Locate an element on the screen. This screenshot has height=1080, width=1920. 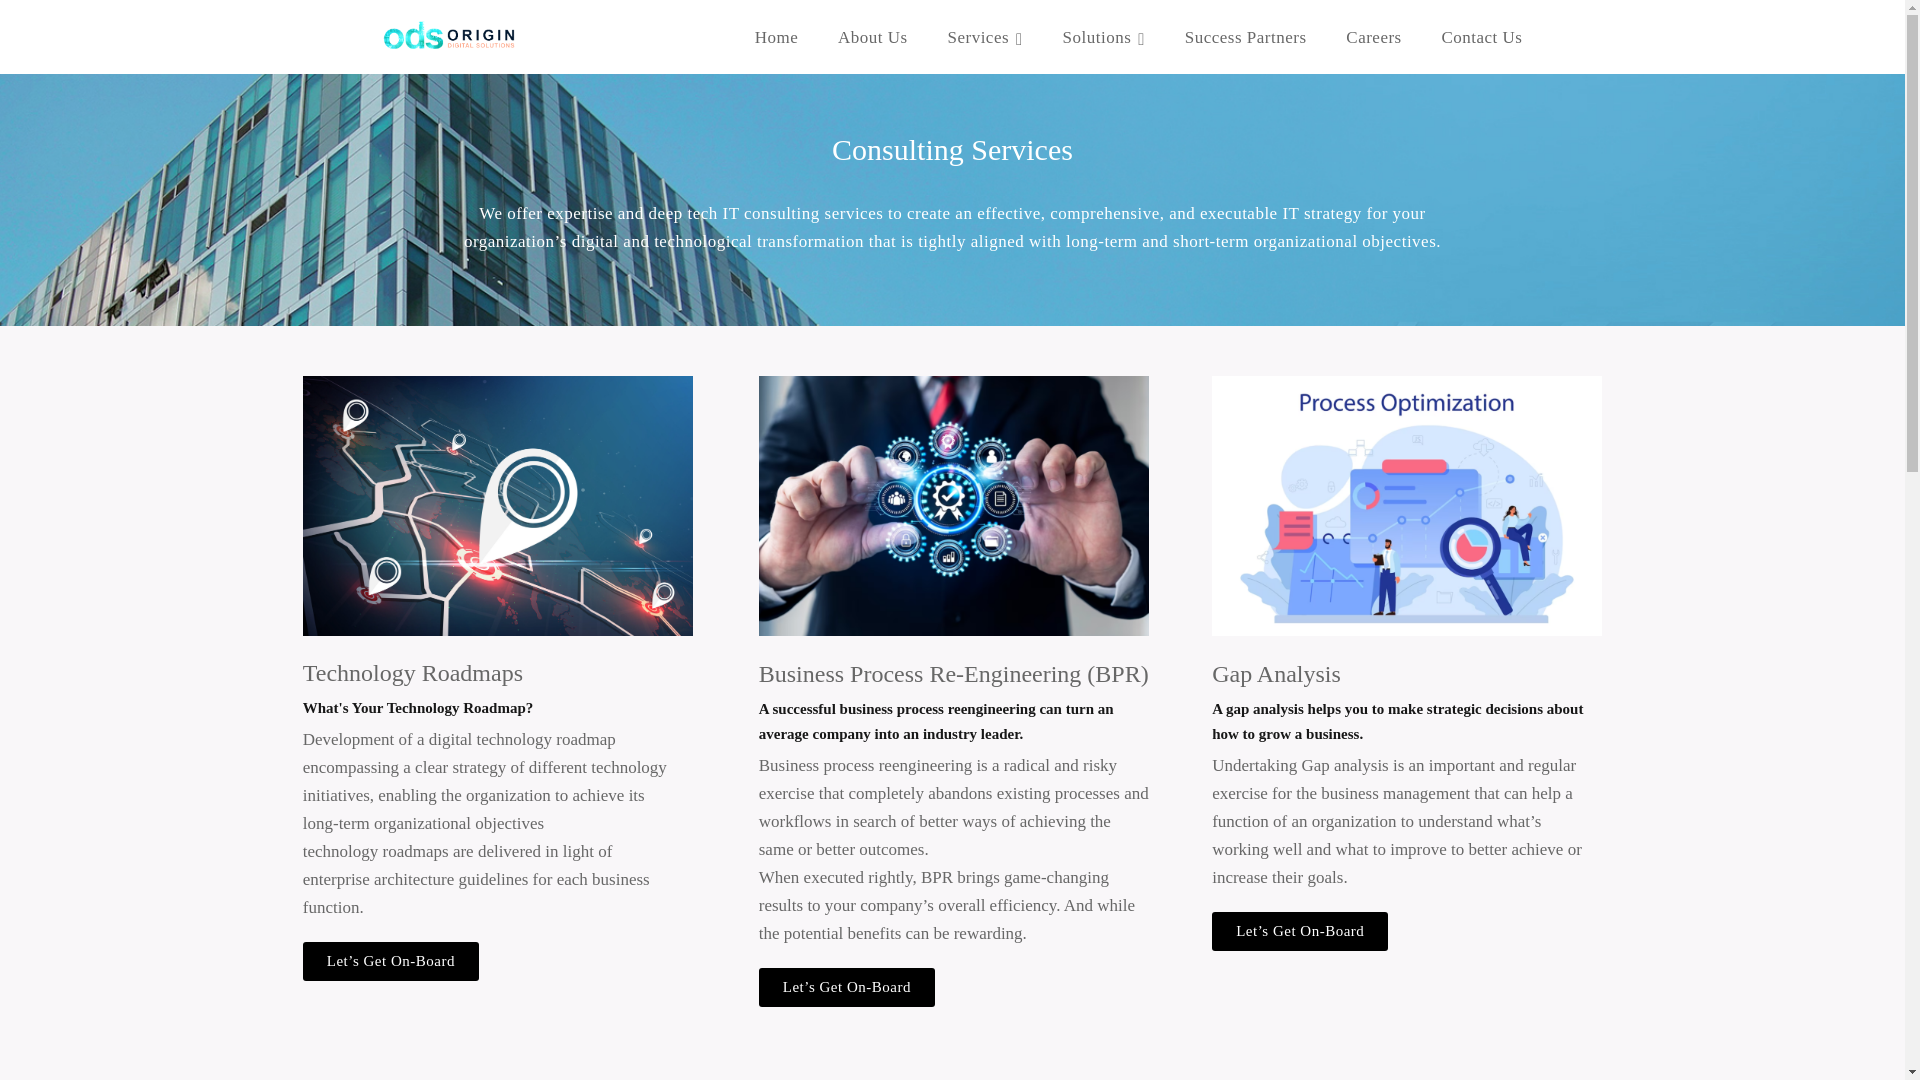
About Us is located at coordinates (872, 40).